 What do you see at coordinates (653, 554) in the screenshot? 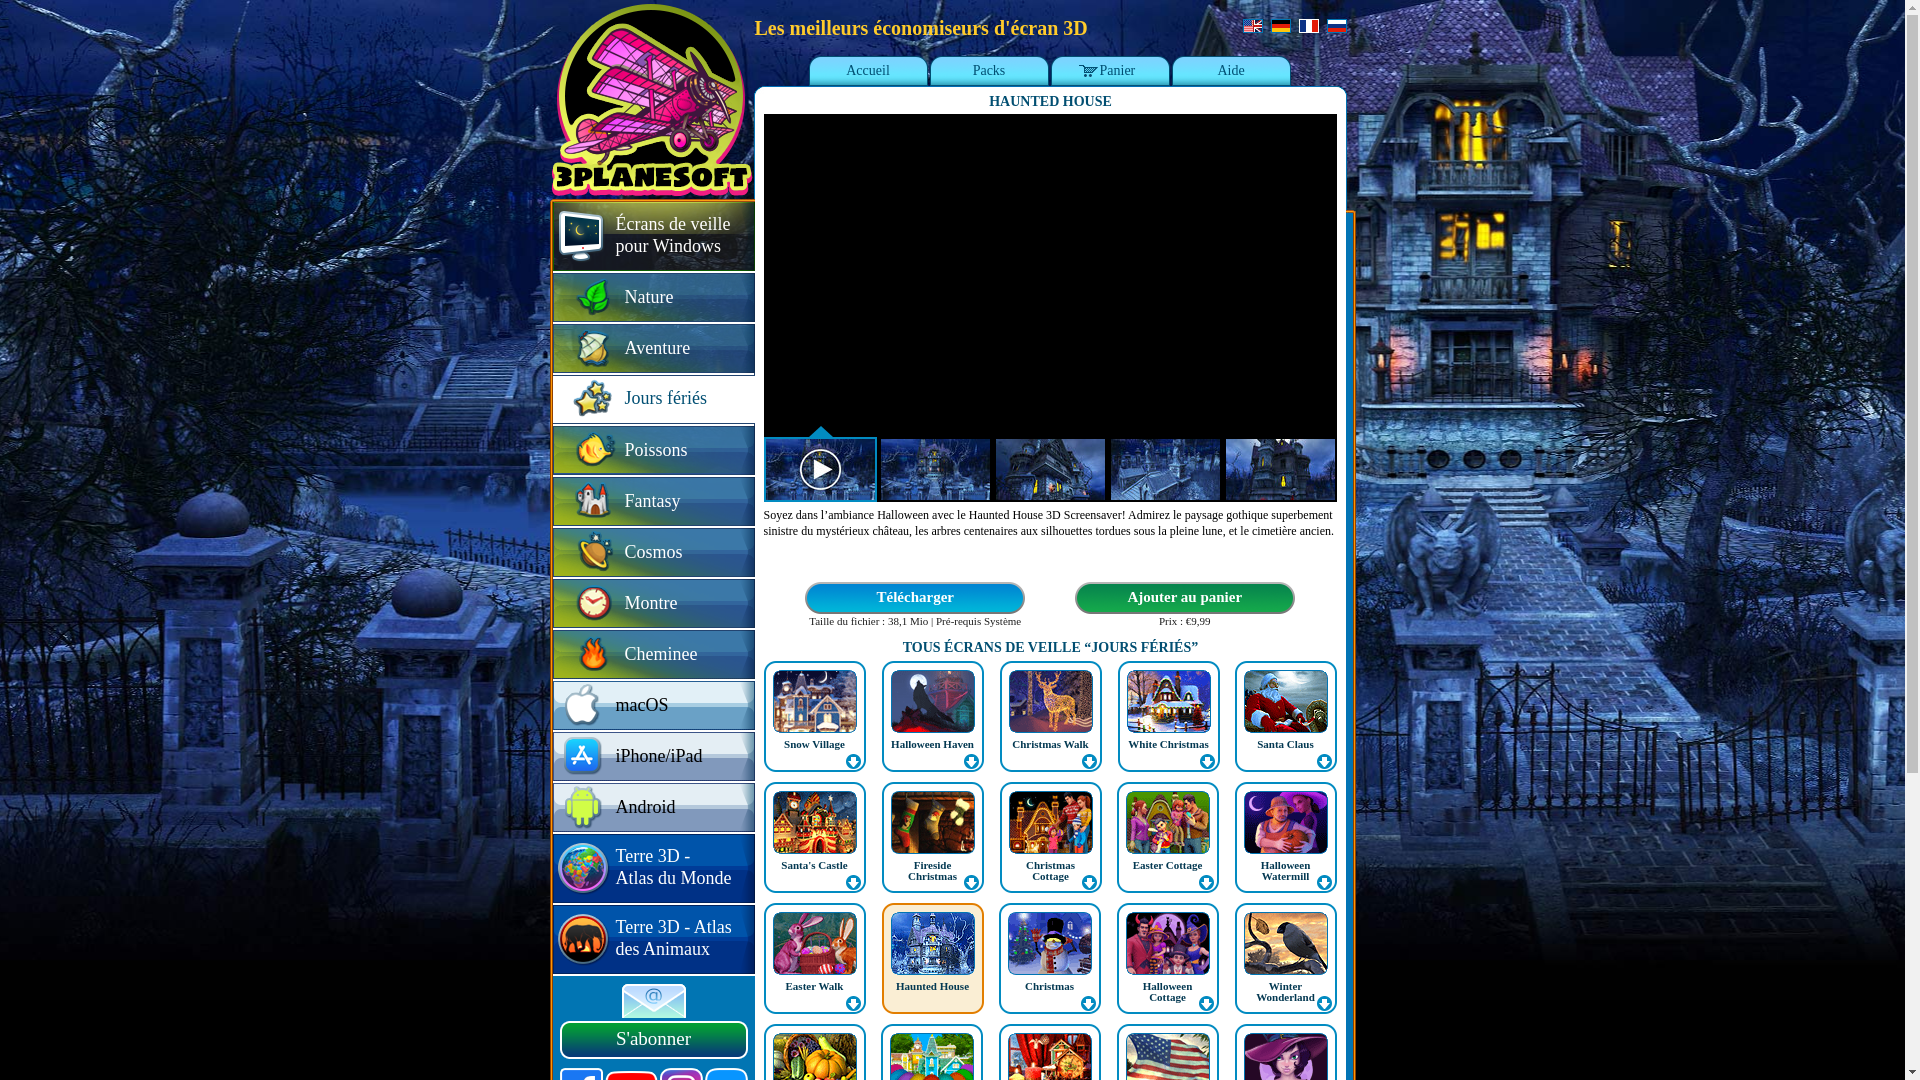
I see `Cosmos` at bounding box center [653, 554].